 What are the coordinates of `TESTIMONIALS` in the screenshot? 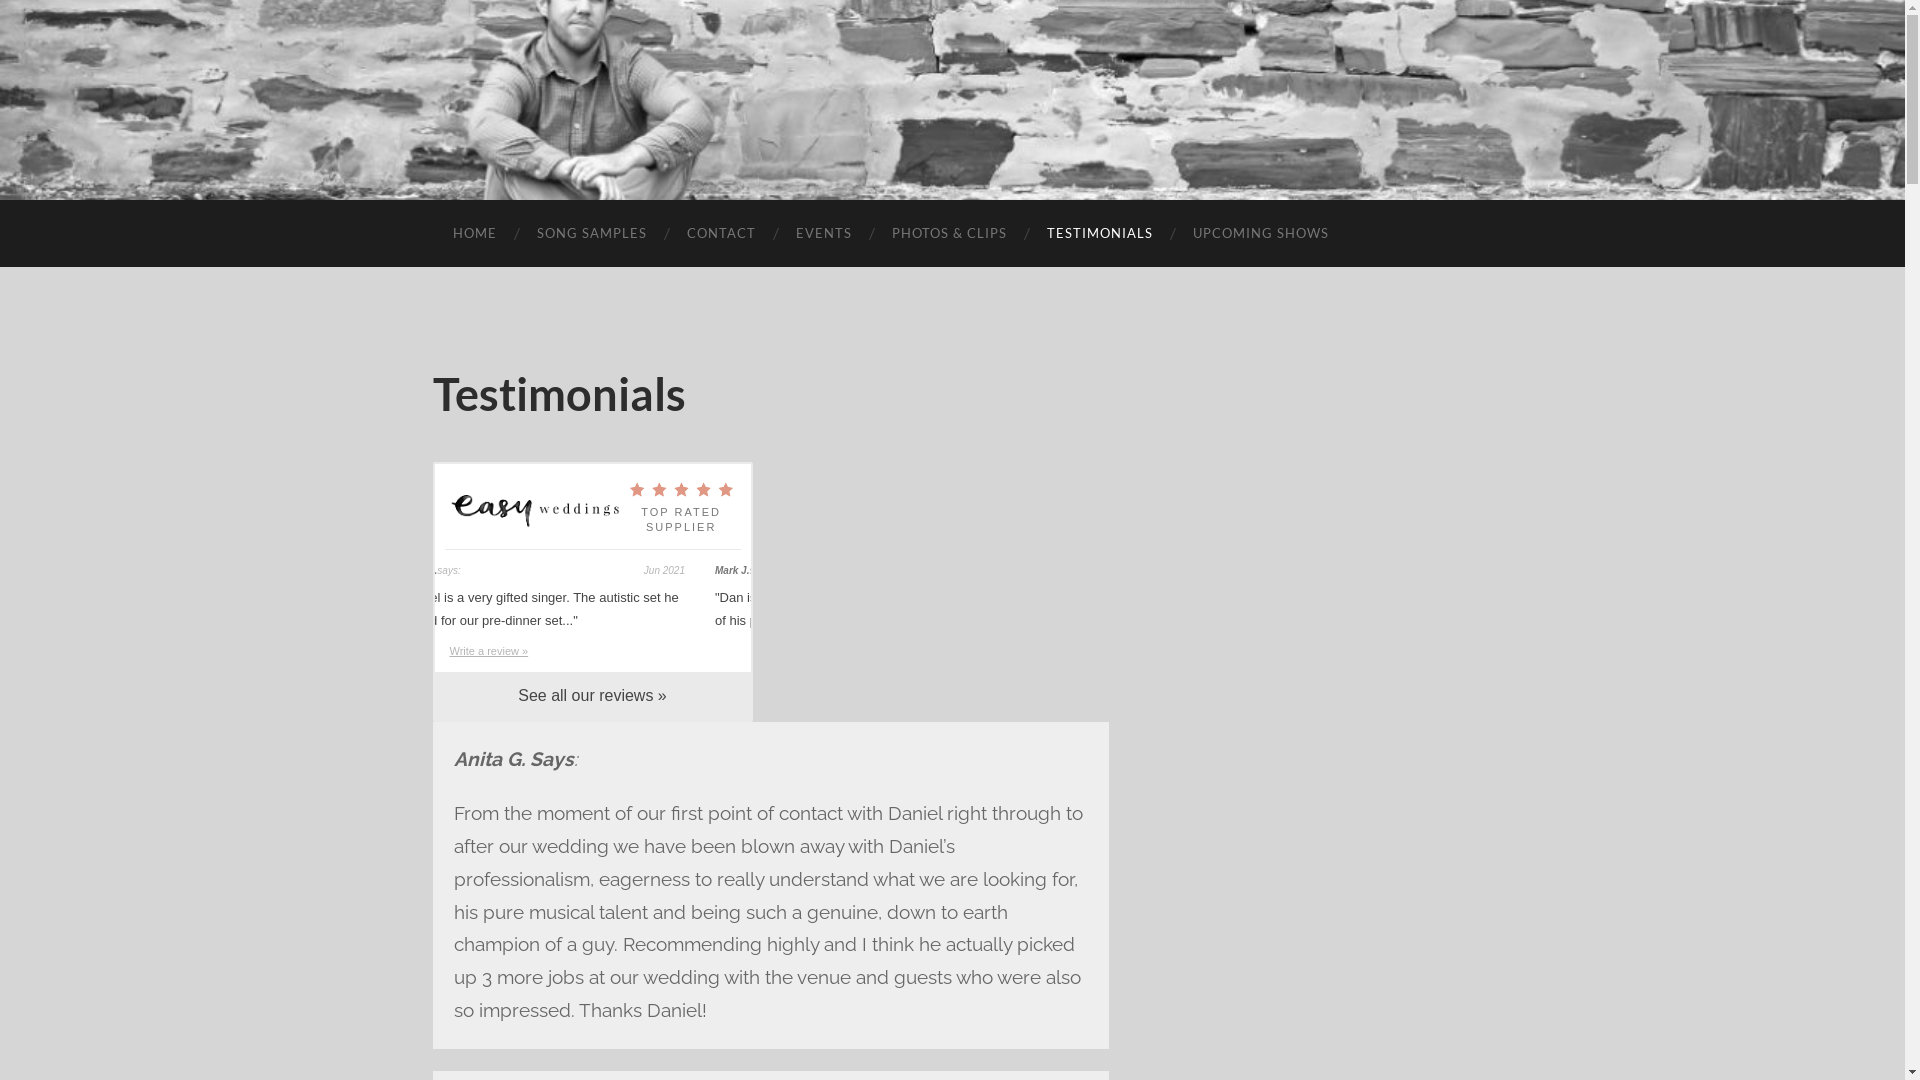 It's located at (1099, 234).